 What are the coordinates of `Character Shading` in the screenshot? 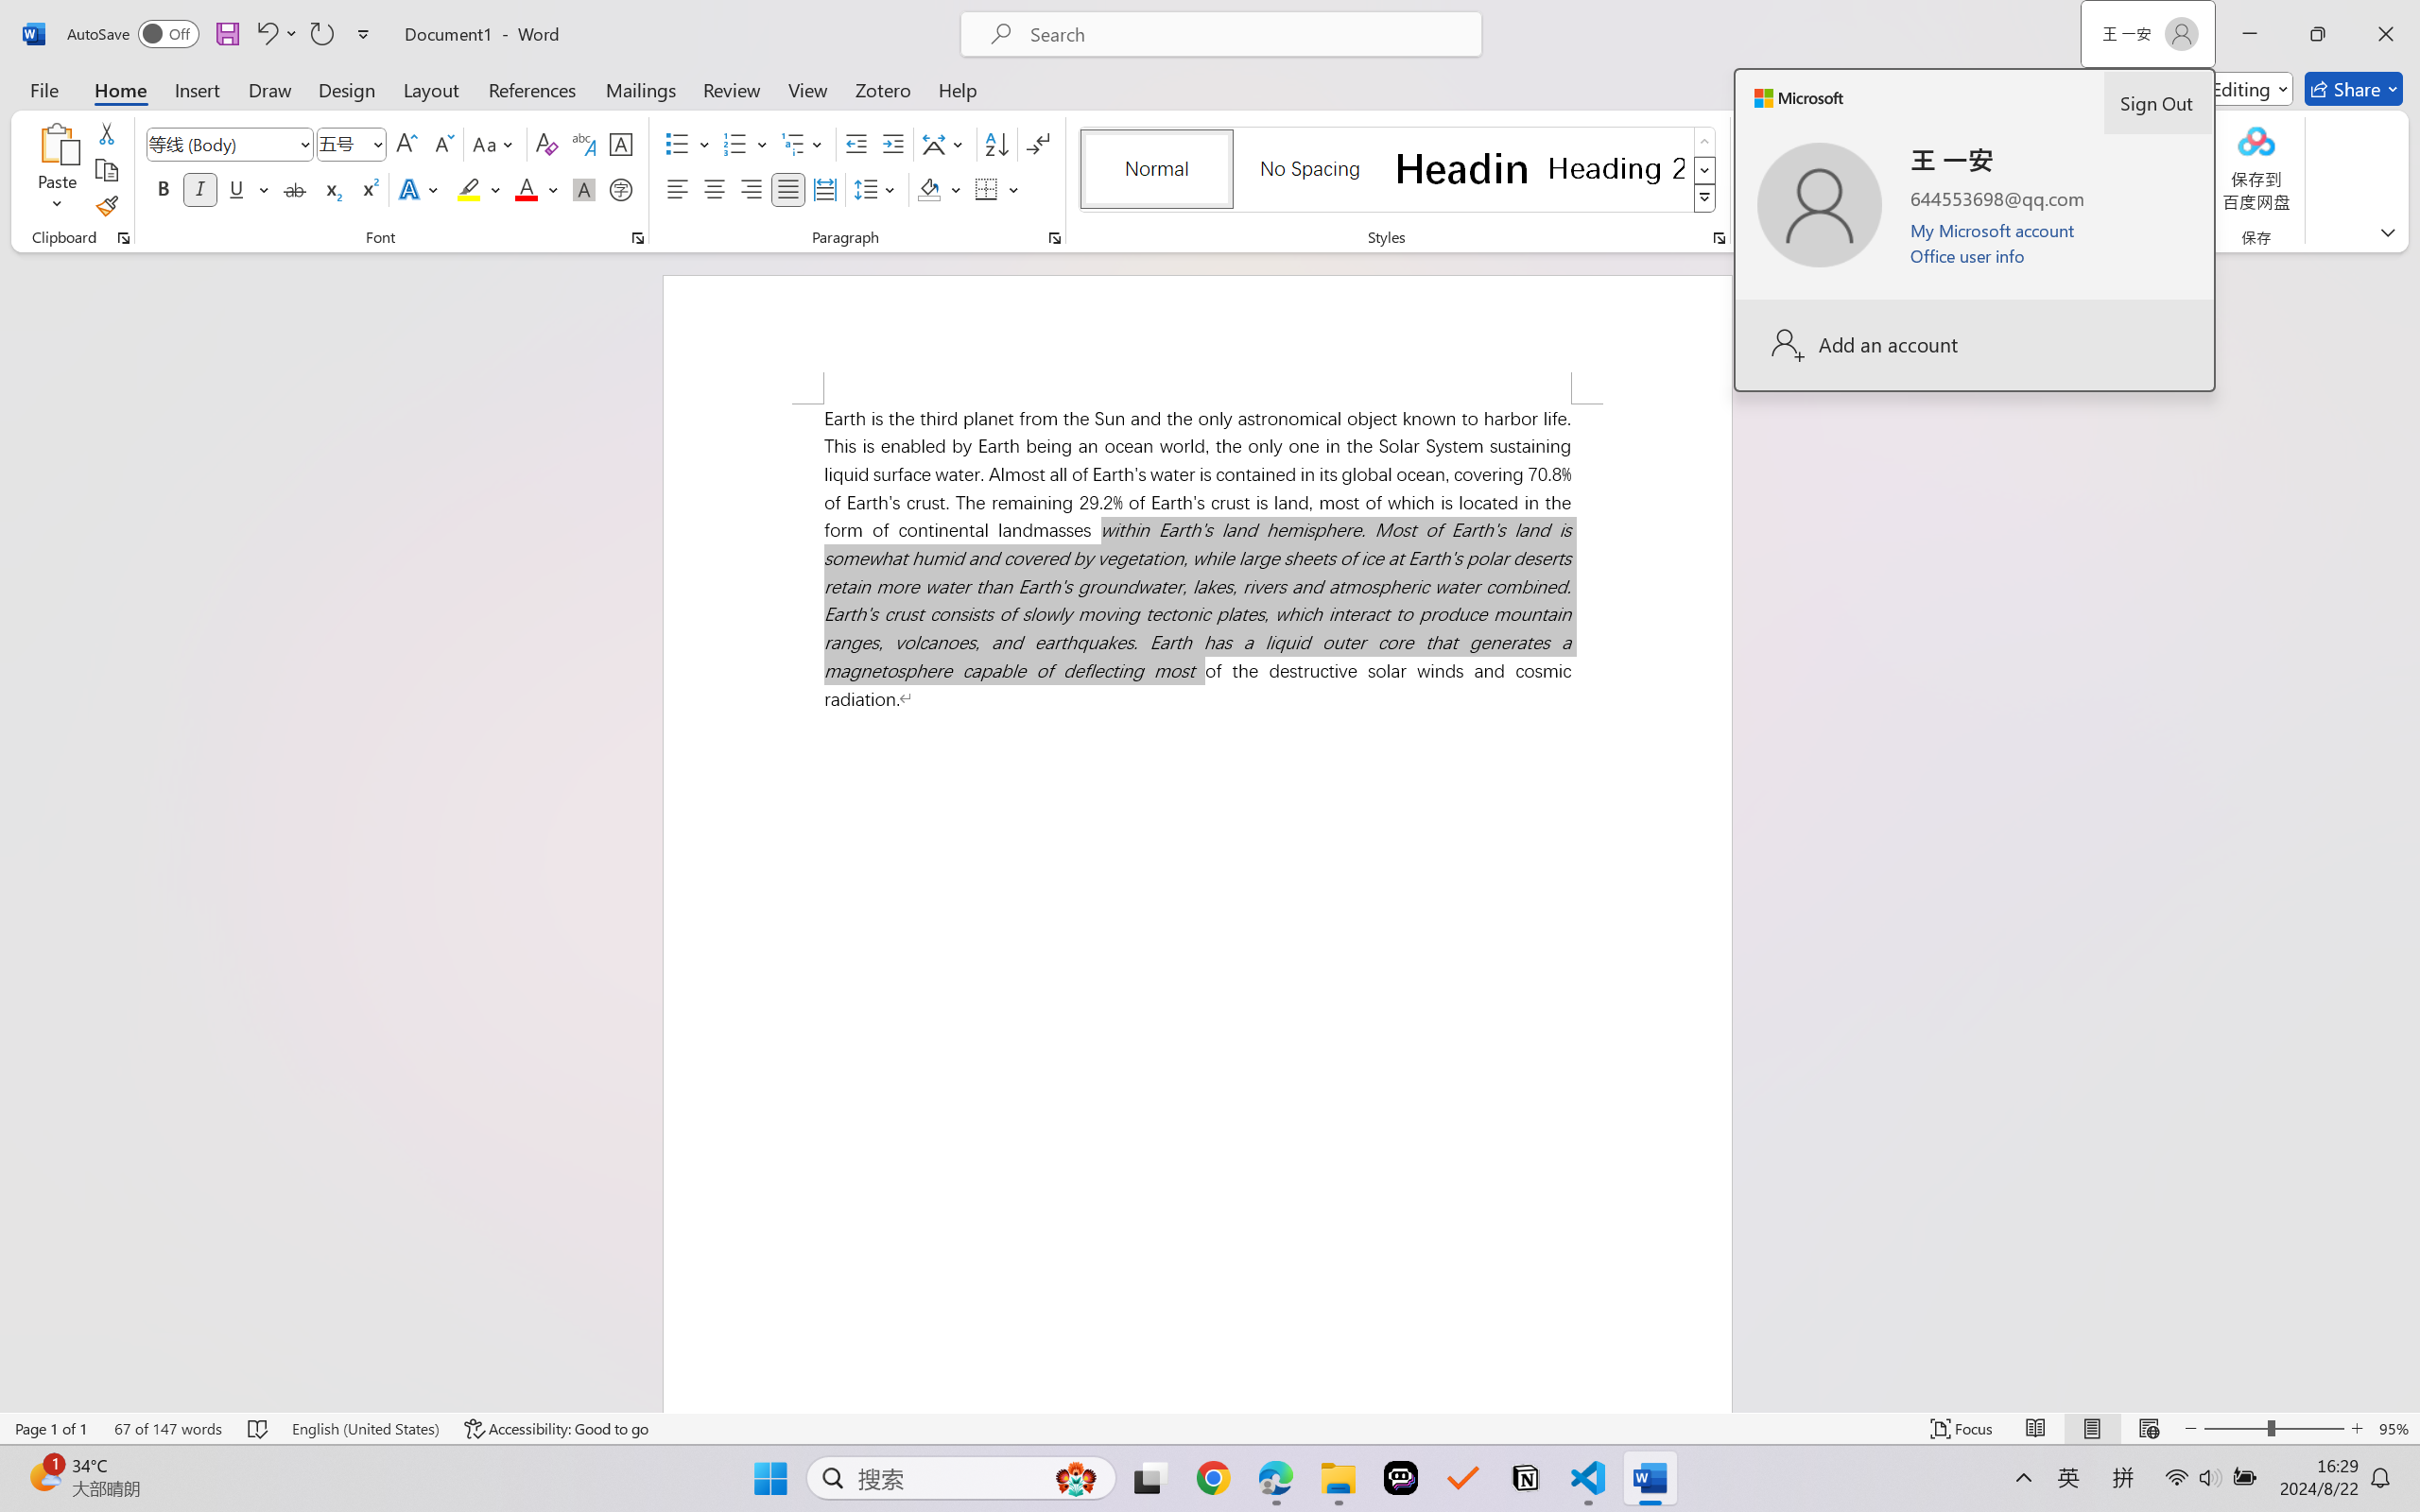 It's located at (582, 189).